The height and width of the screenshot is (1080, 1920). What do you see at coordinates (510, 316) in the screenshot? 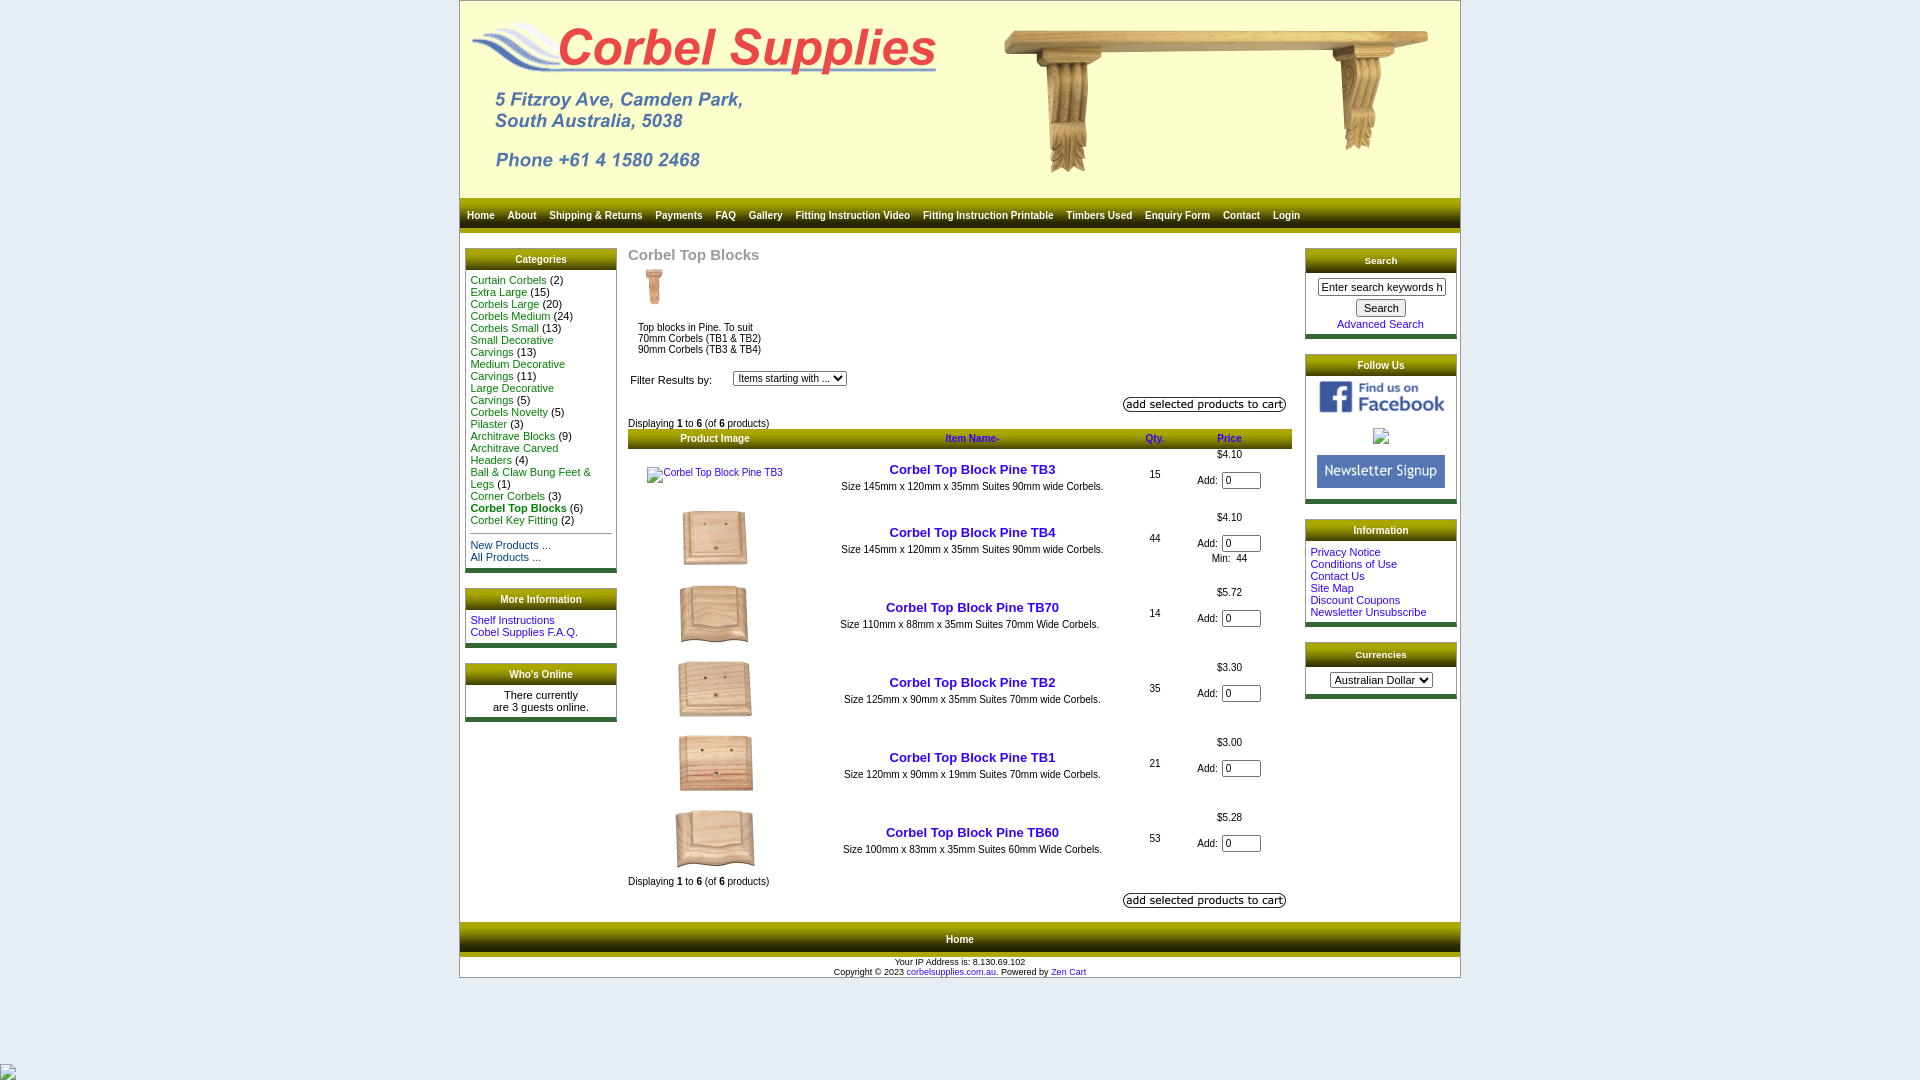
I see `Corbels Medium` at bounding box center [510, 316].